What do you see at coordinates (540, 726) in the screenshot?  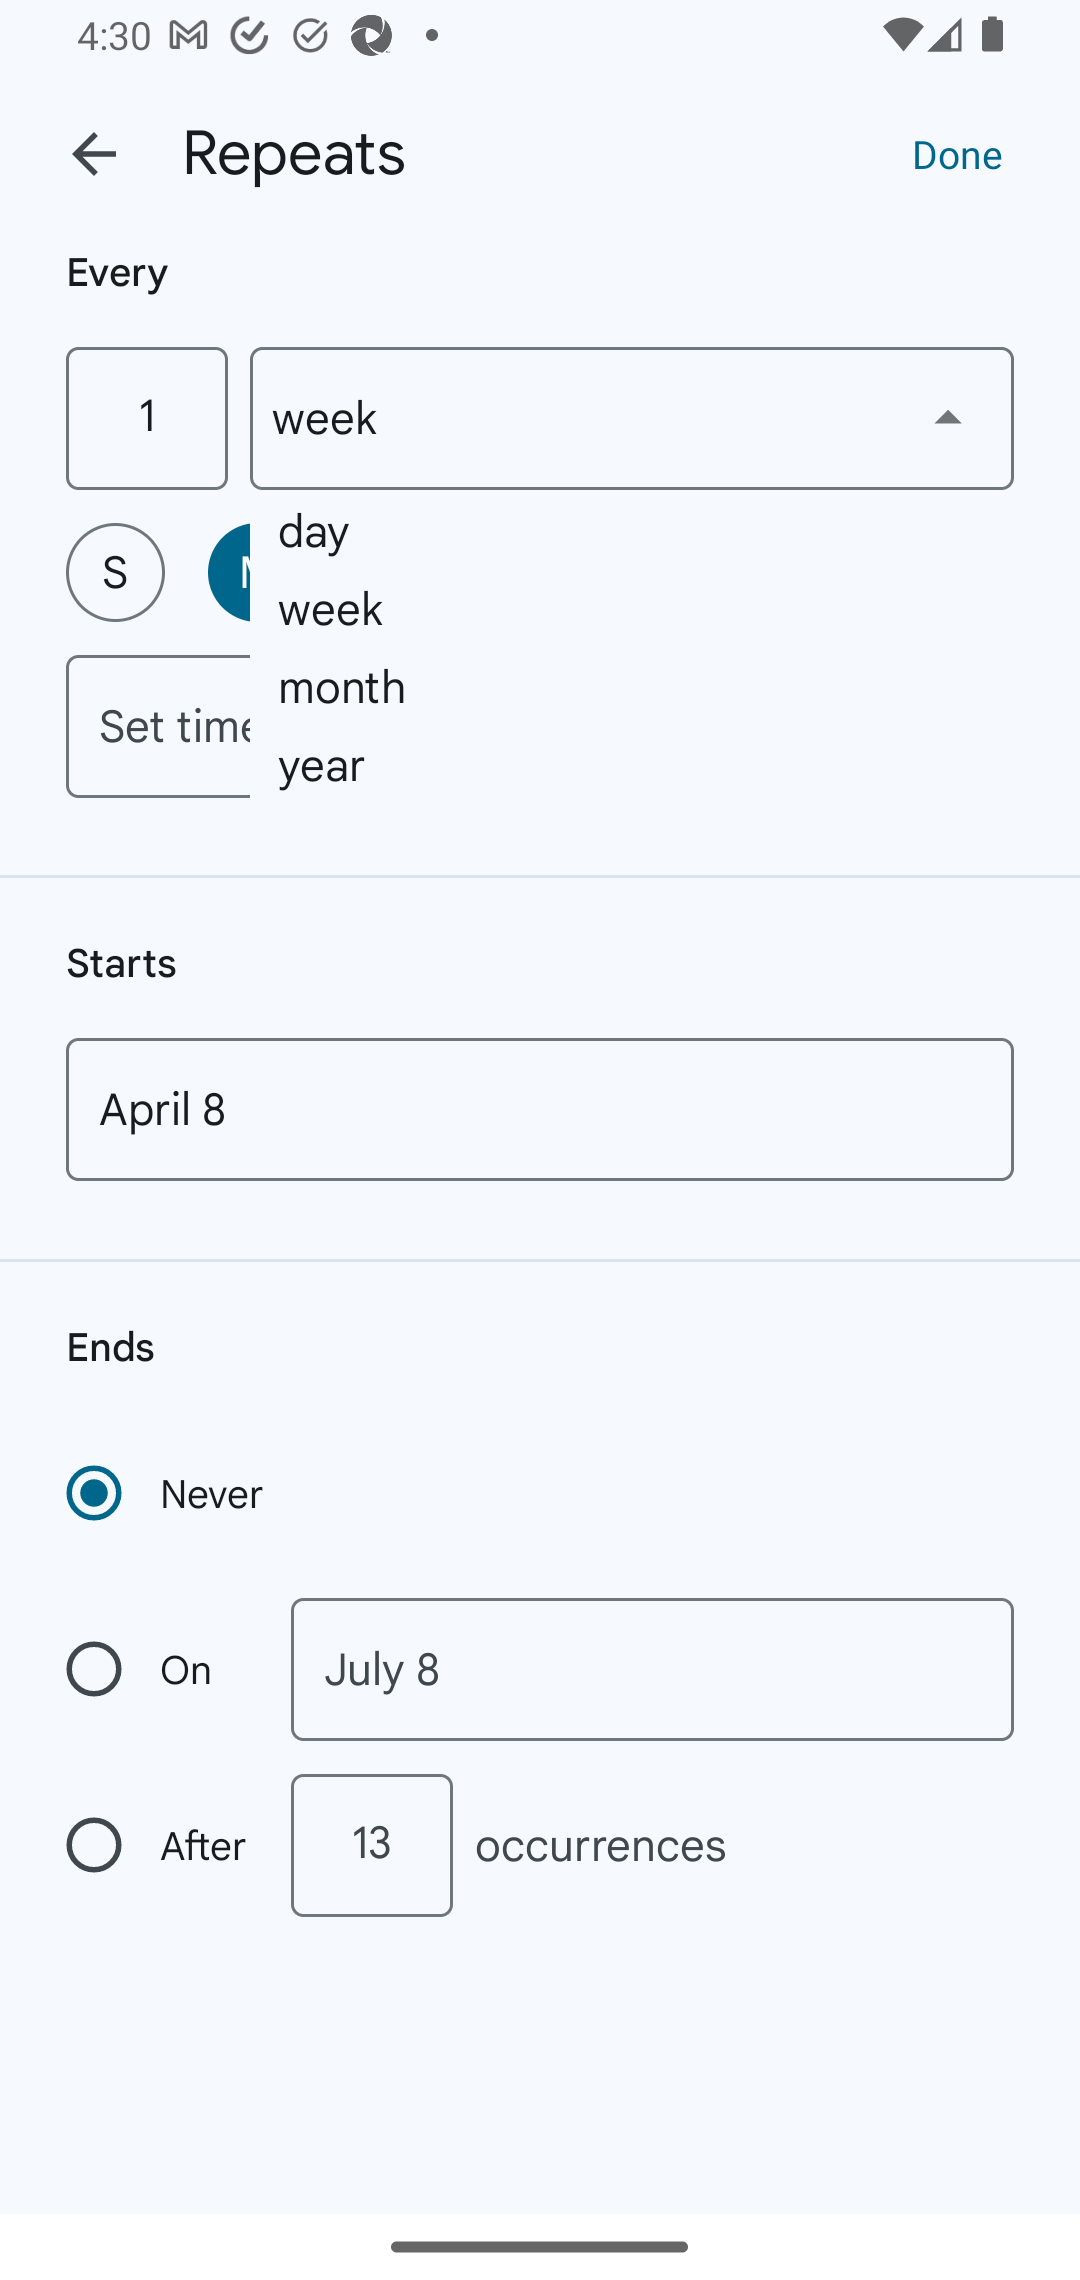 I see `Set time` at bounding box center [540, 726].